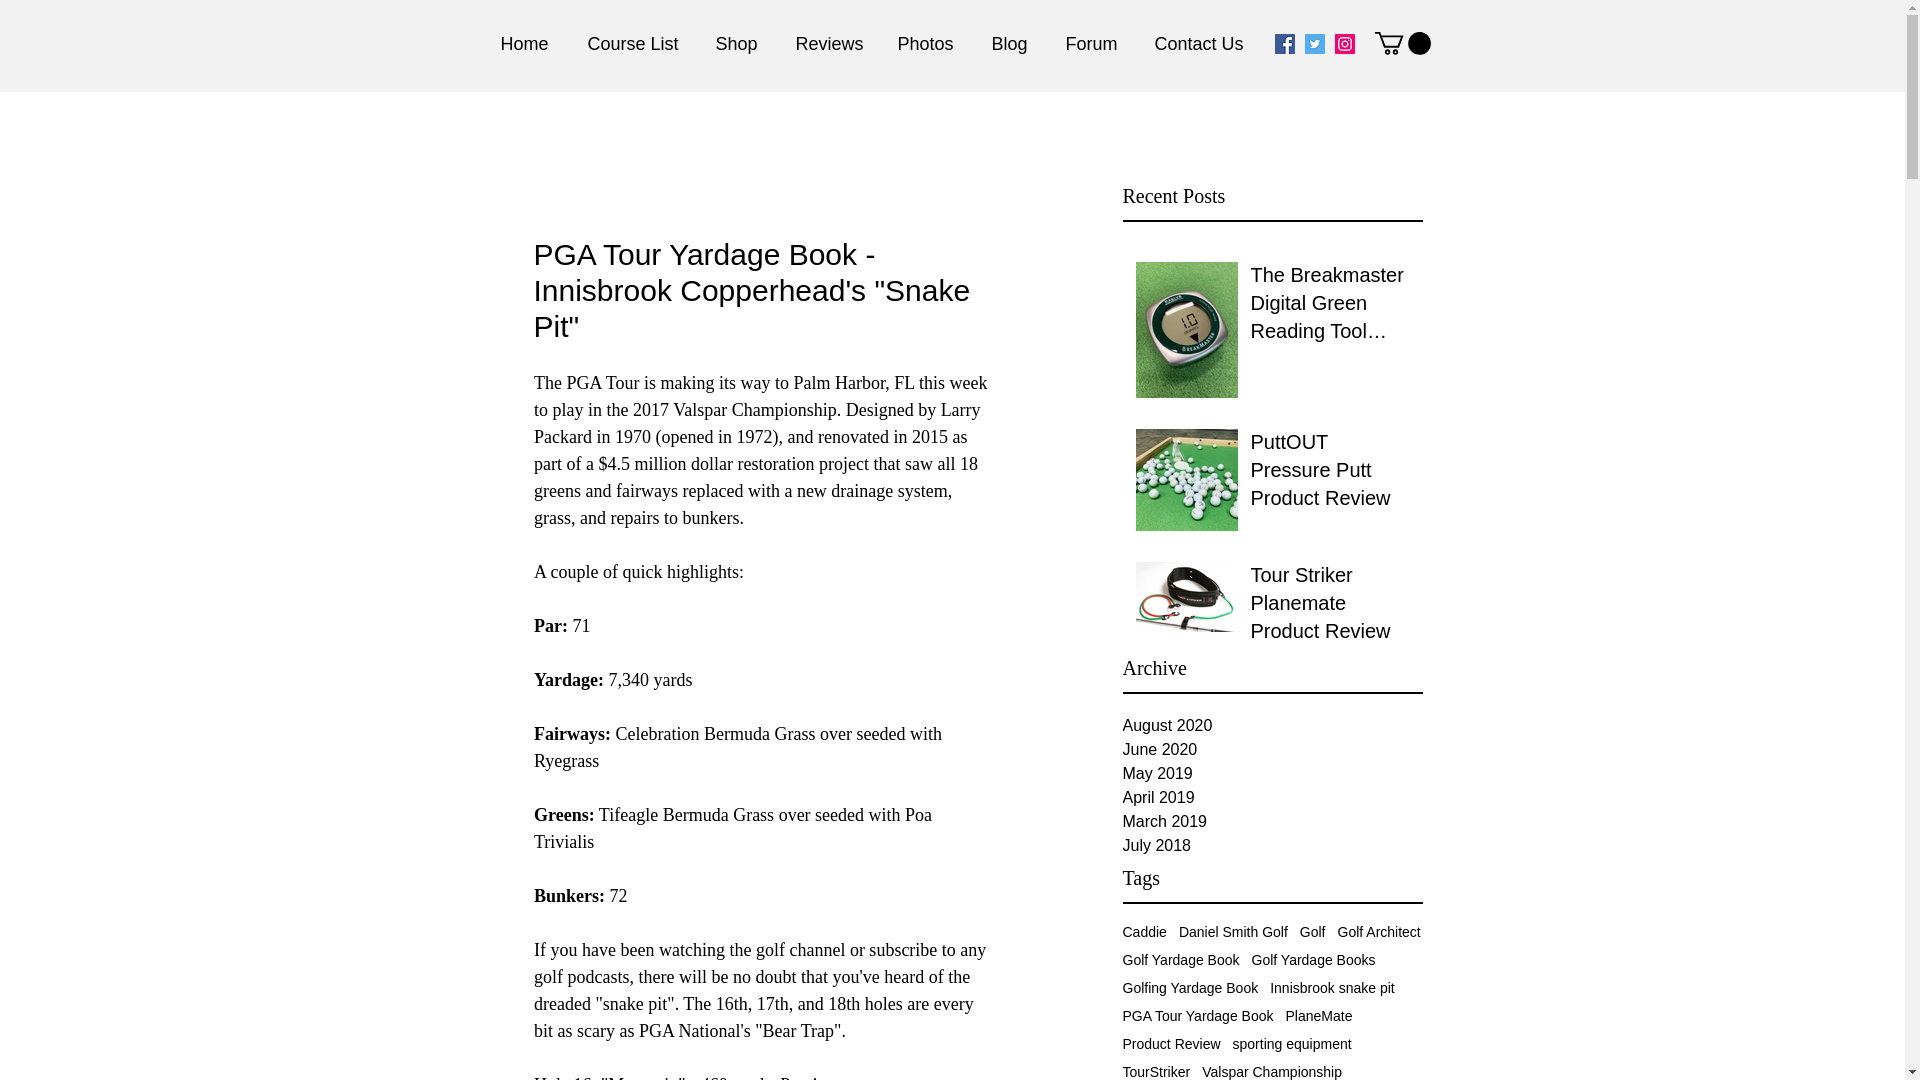 The height and width of the screenshot is (1080, 1920). What do you see at coordinates (1272, 845) in the screenshot?
I see `July 2018` at bounding box center [1272, 845].